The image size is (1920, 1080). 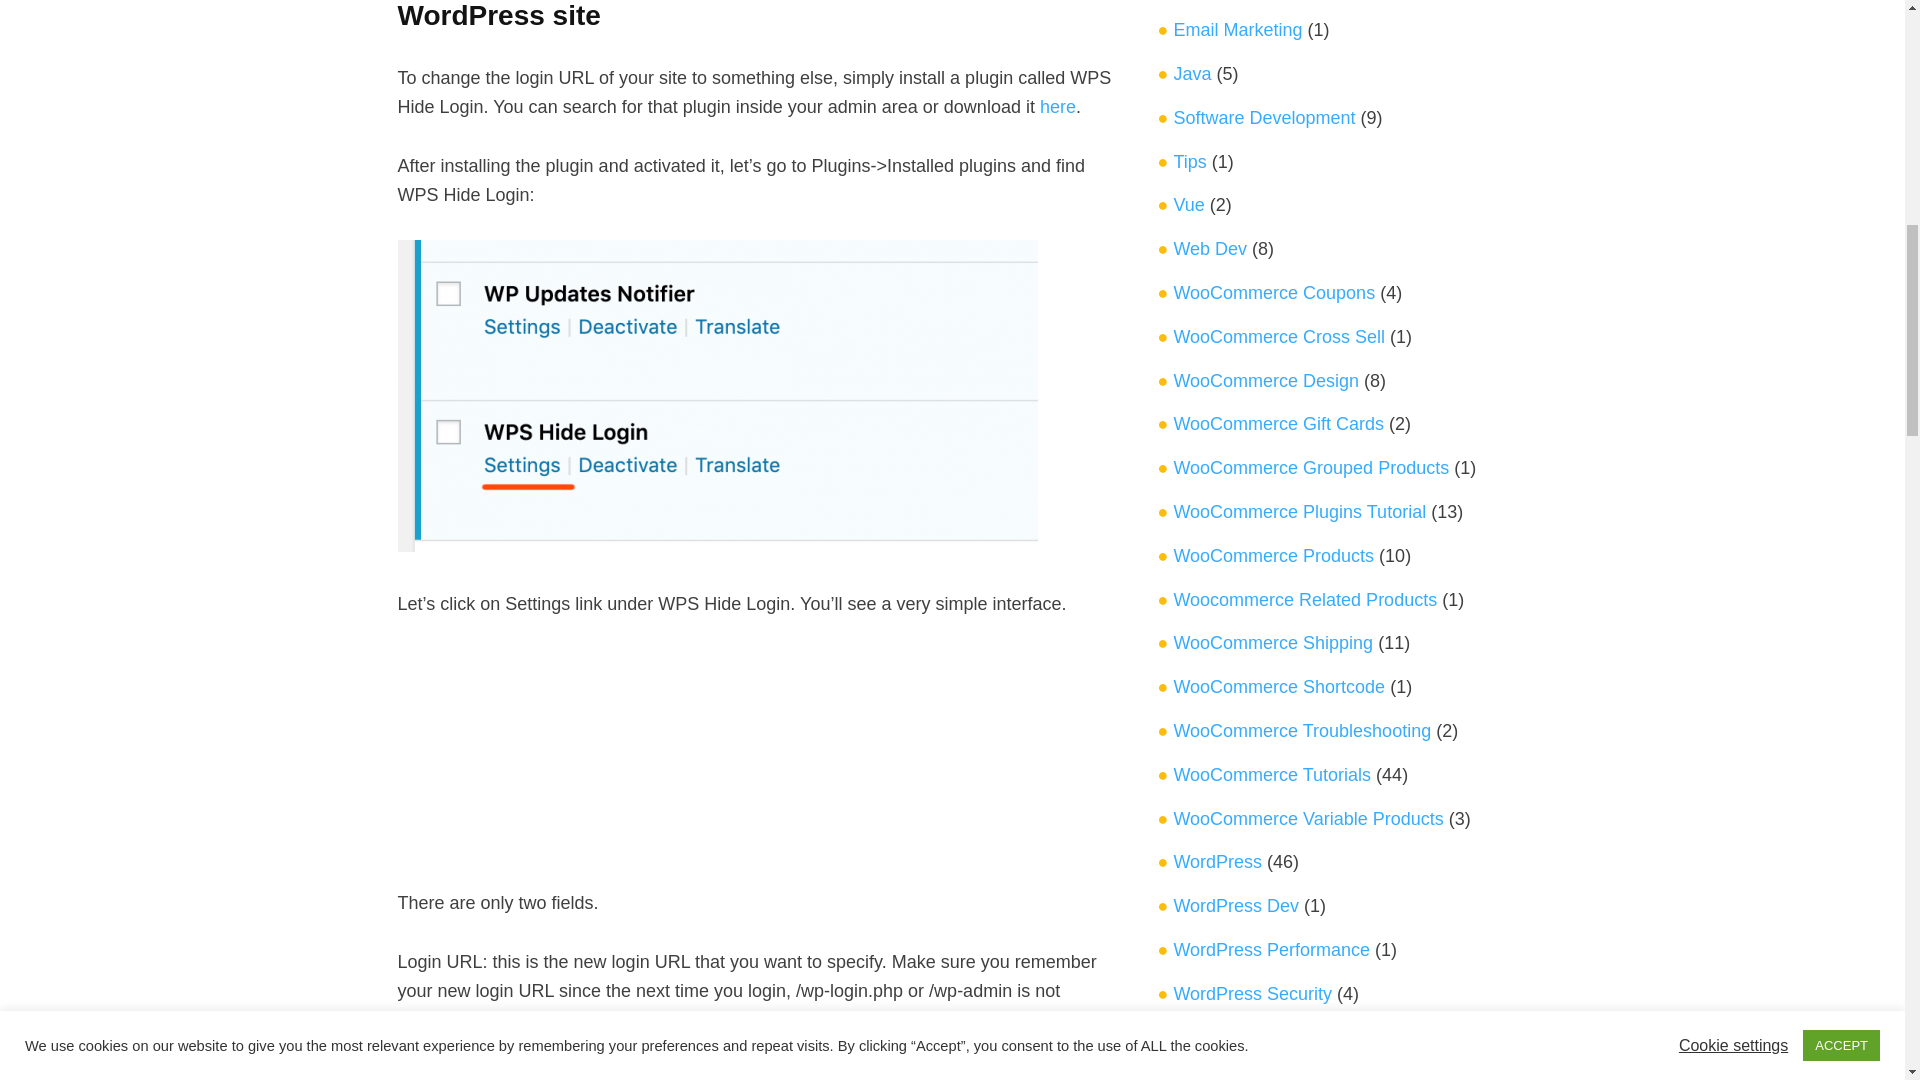 What do you see at coordinates (1192, 74) in the screenshot?
I see `Java` at bounding box center [1192, 74].